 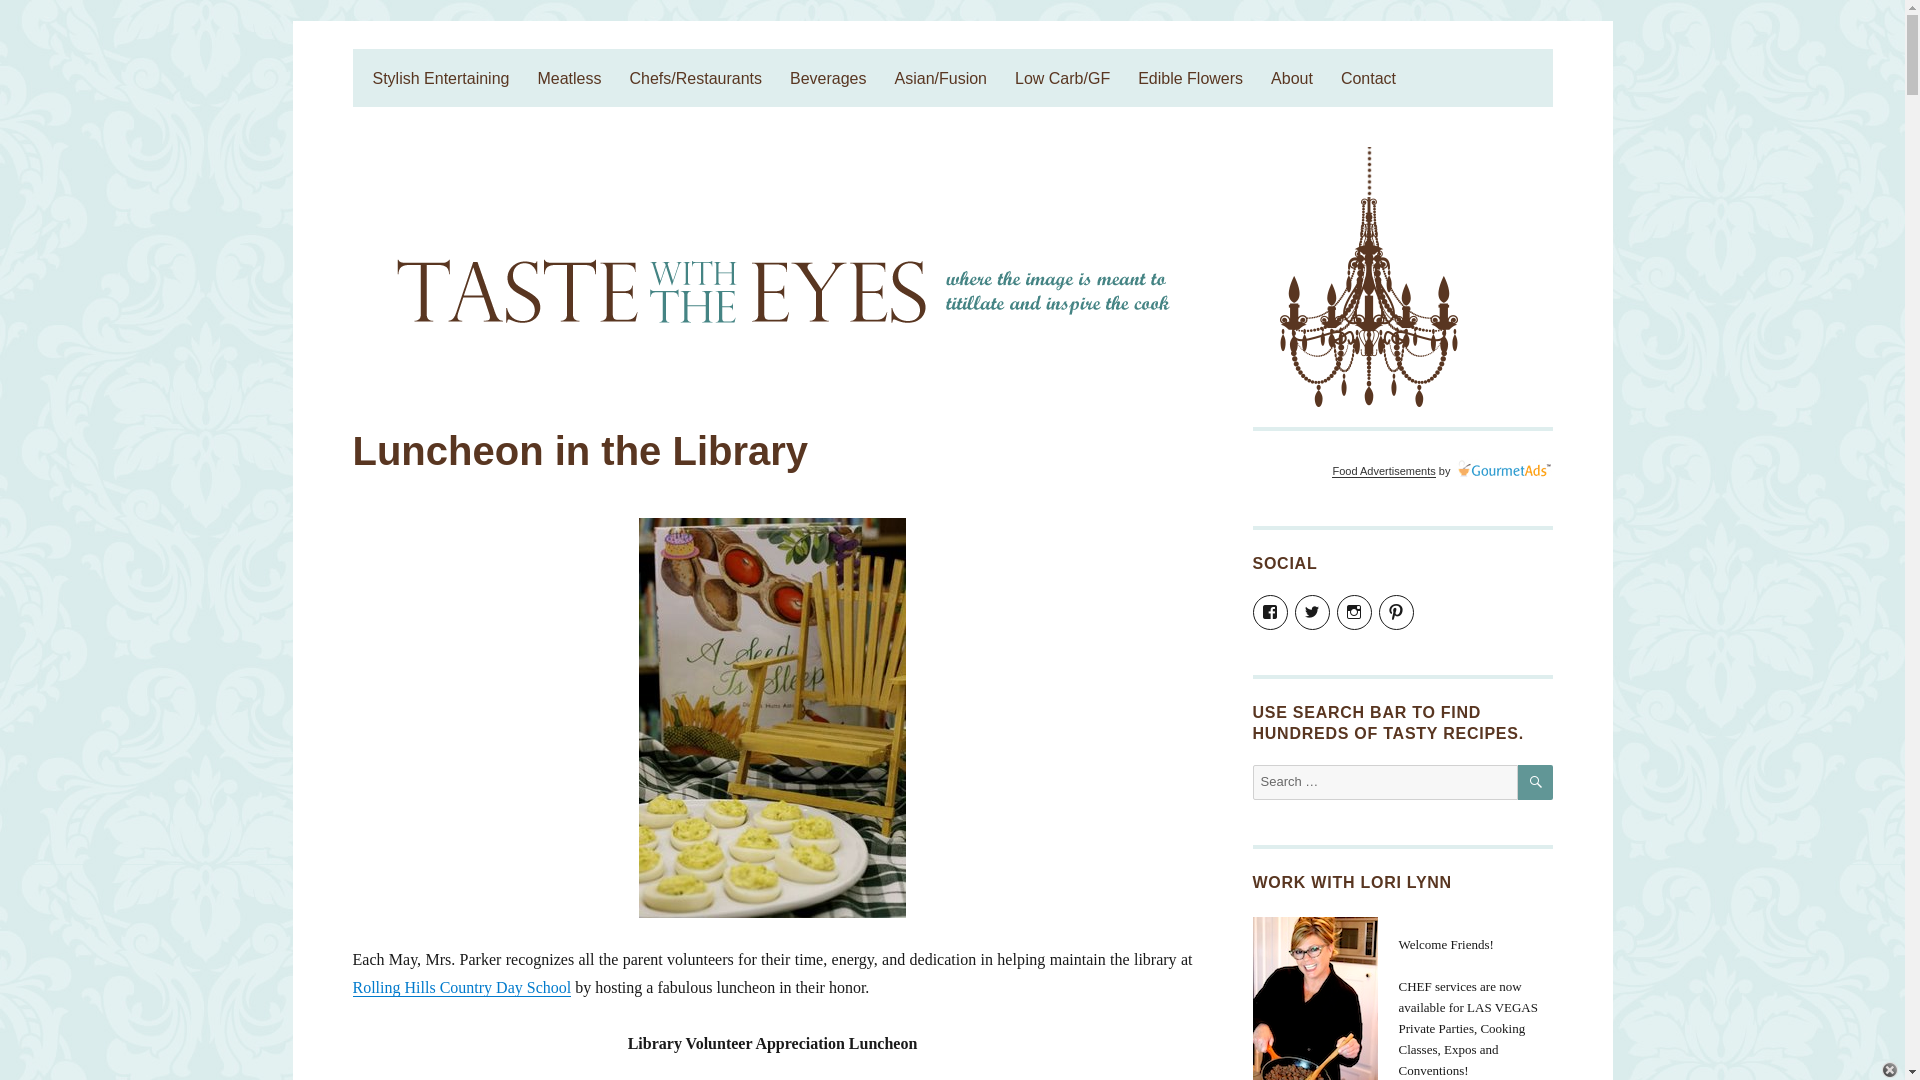 What do you see at coordinates (1383, 471) in the screenshot?
I see `Food Advertisements` at bounding box center [1383, 471].